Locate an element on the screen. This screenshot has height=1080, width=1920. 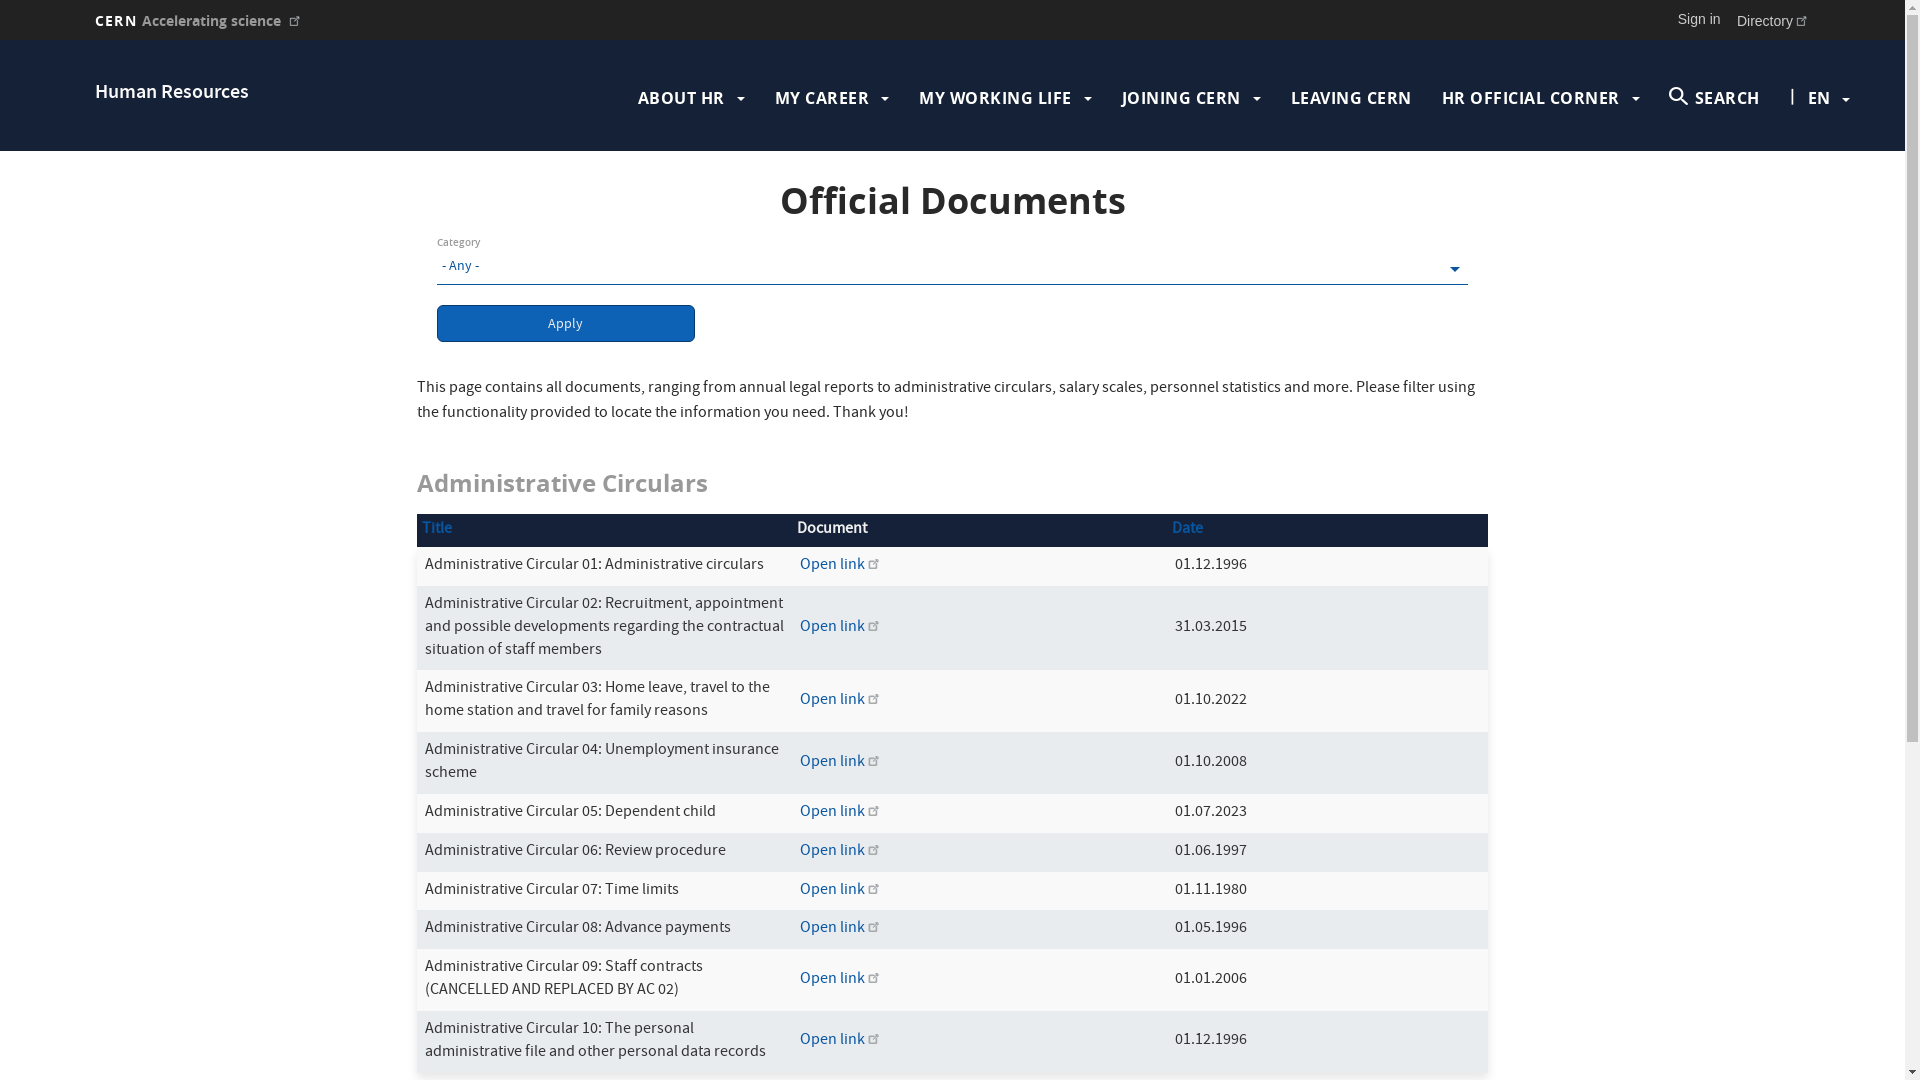
SEARCH is located at coordinates (1715, 98).